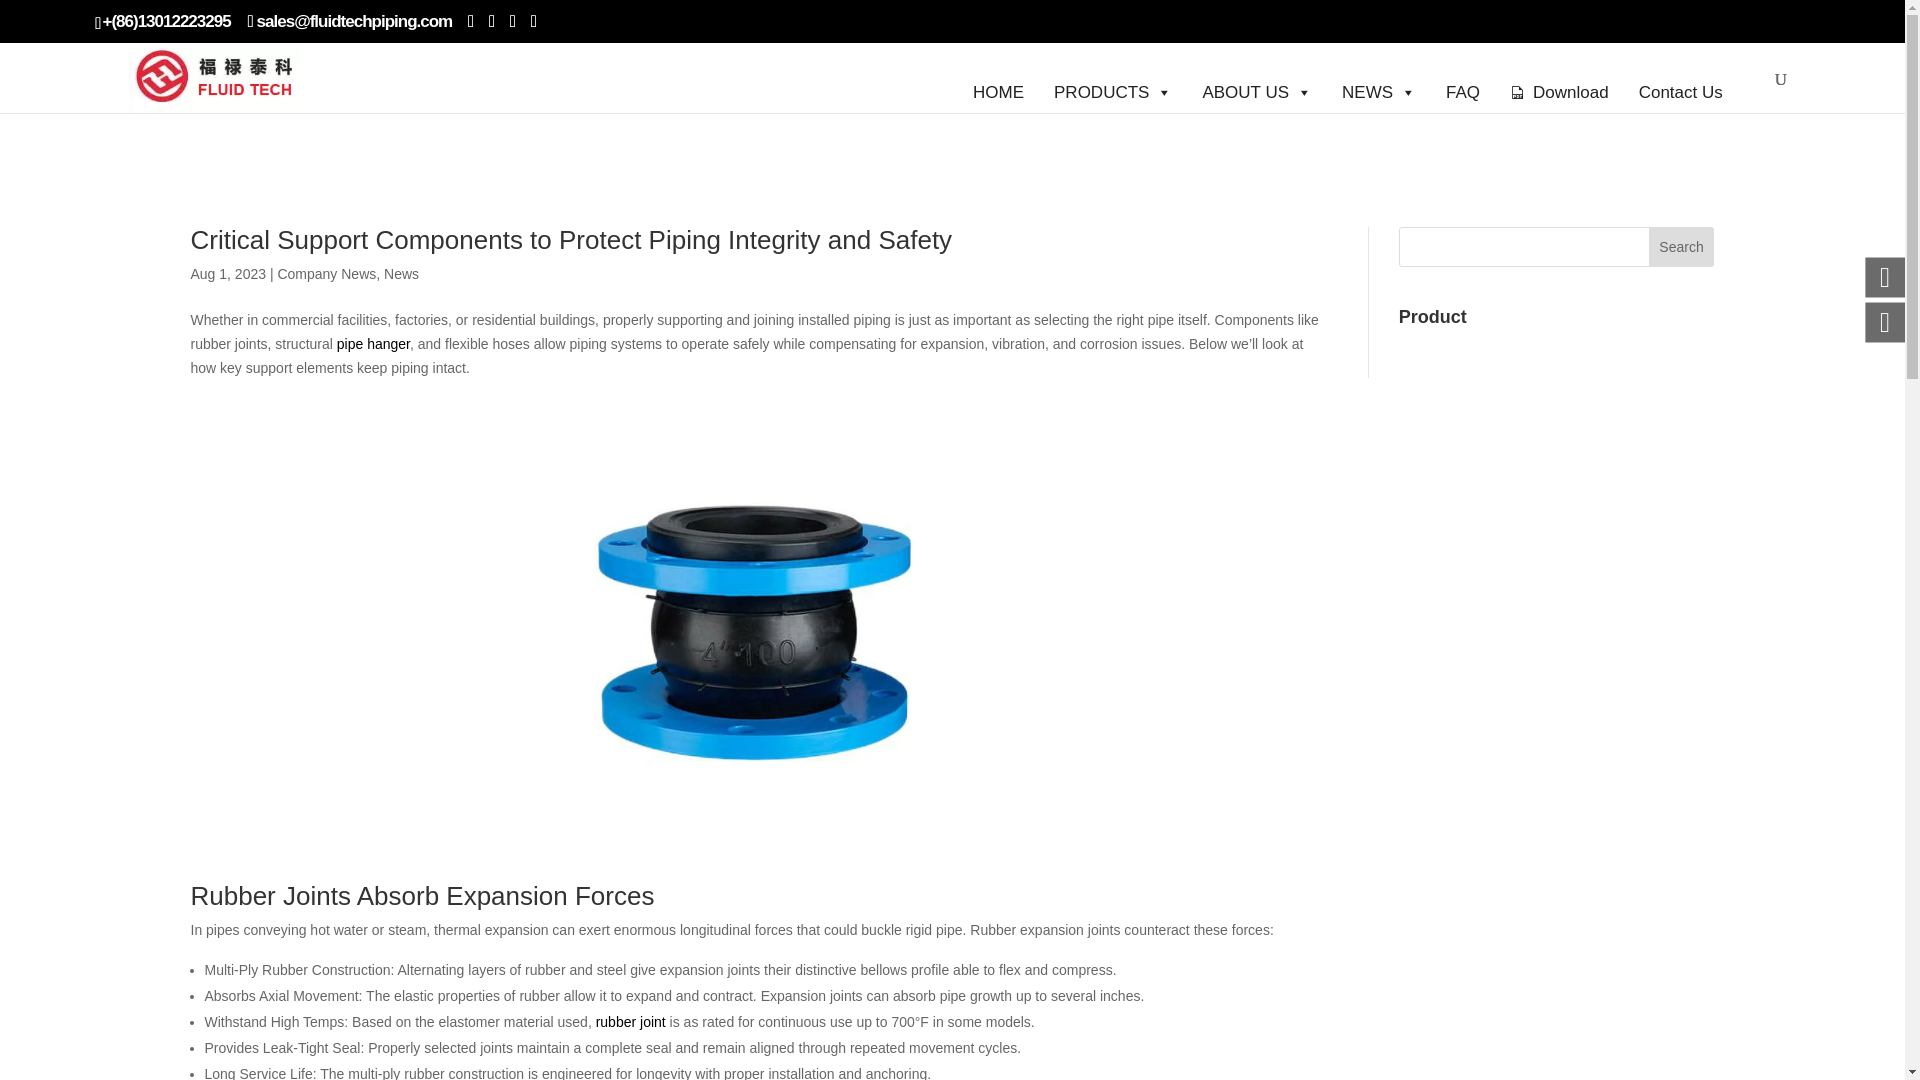  What do you see at coordinates (1682, 246) in the screenshot?
I see `Search` at bounding box center [1682, 246].